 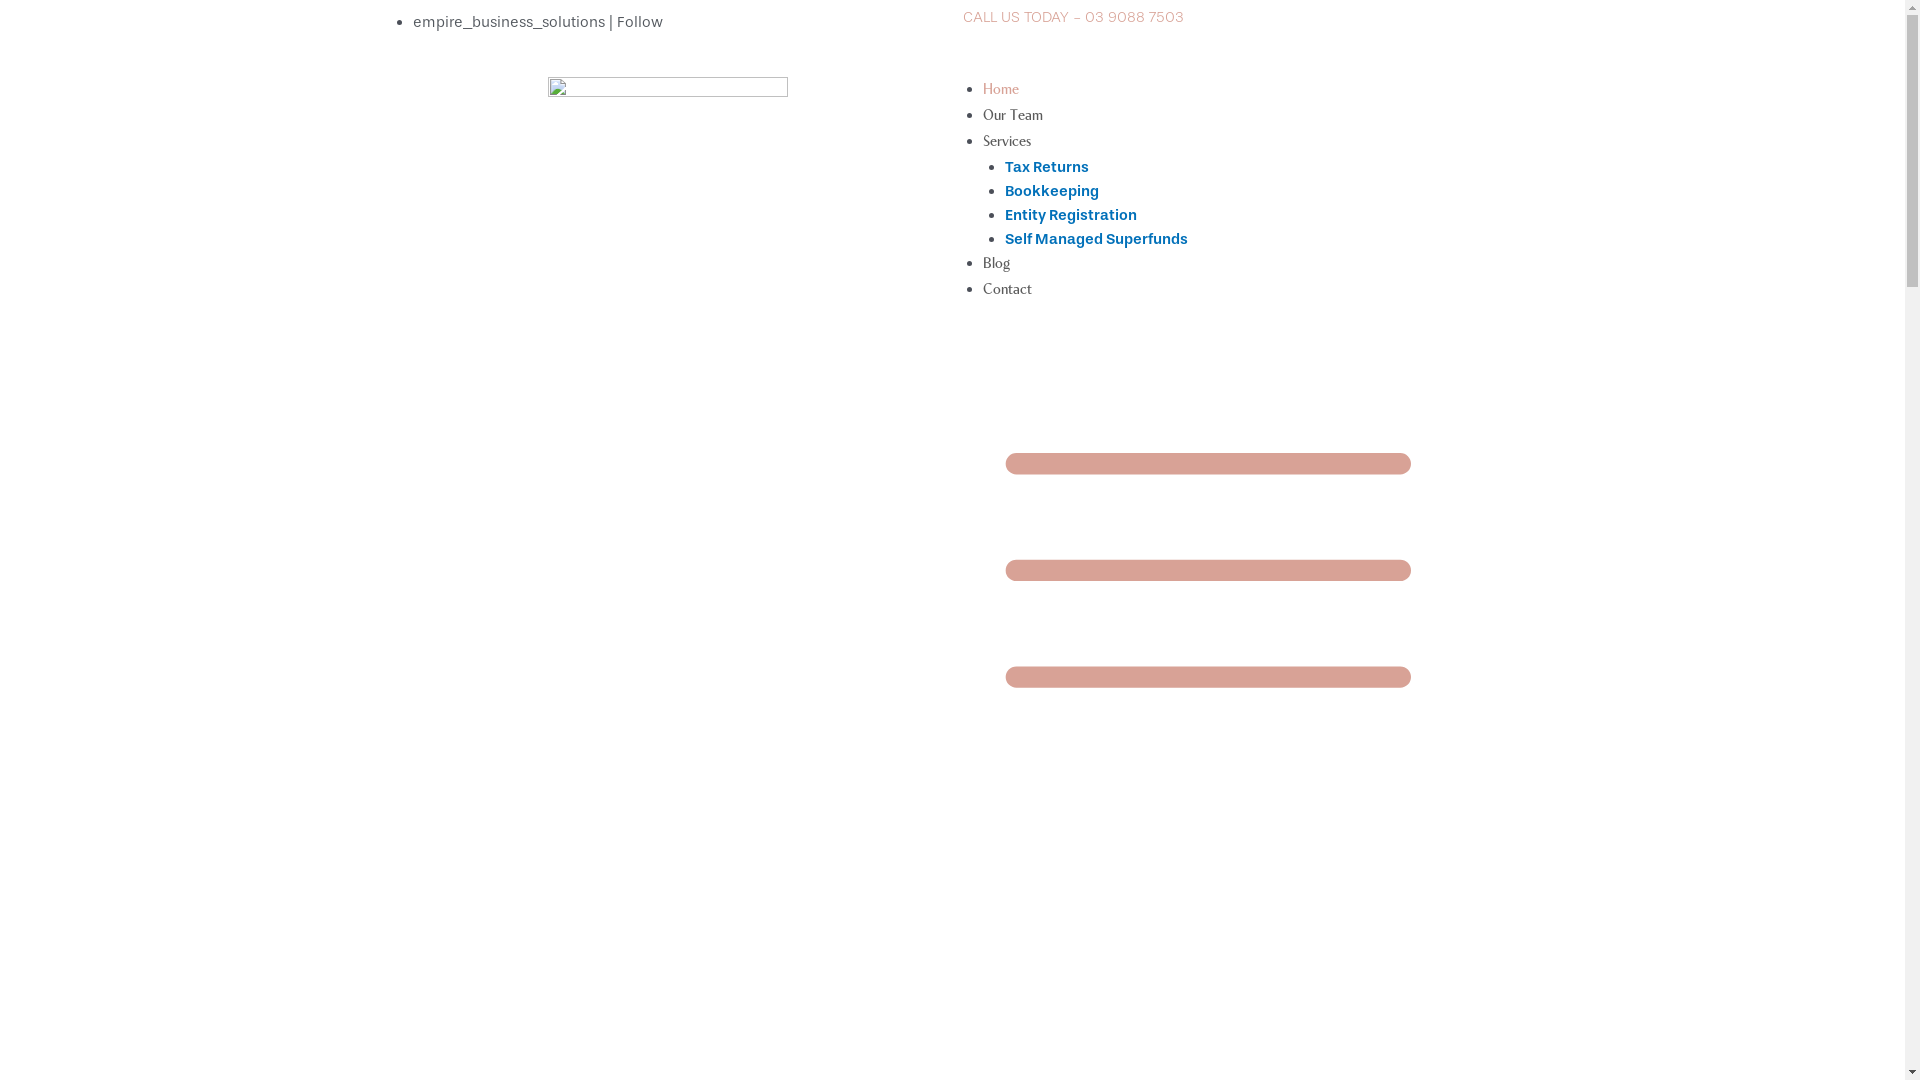 What do you see at coordinates (537, 22) in the screenshot?
I see `empire_business_solutions | Follow` at bounding box center [537, 22].